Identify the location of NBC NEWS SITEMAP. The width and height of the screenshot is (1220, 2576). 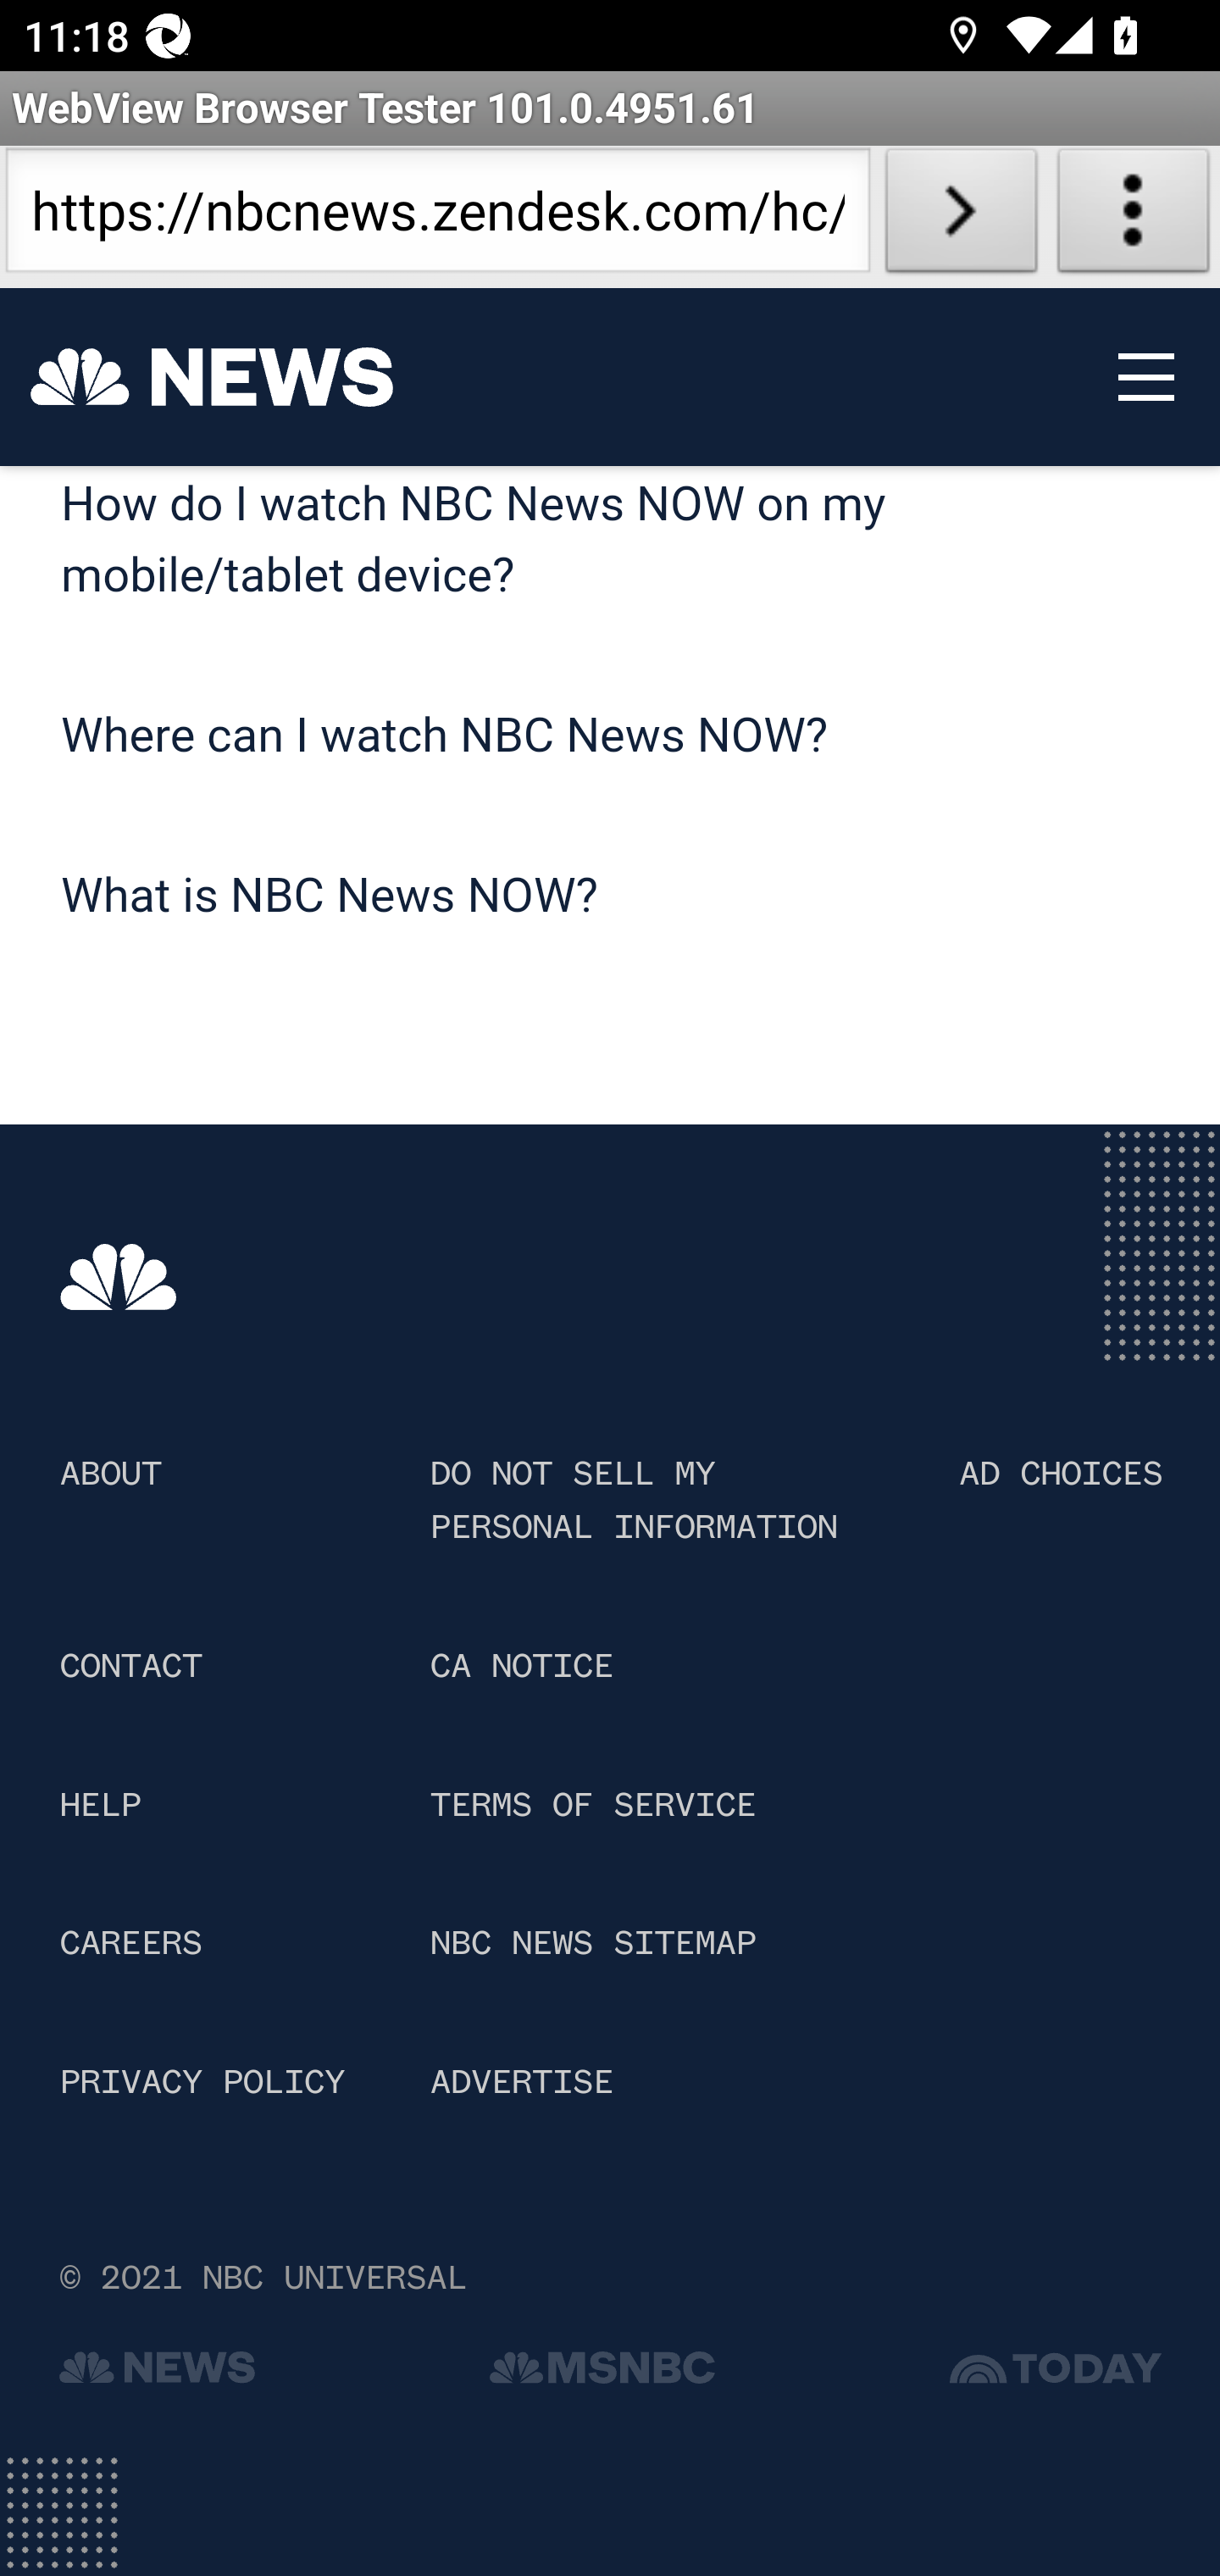
(591, 1943).